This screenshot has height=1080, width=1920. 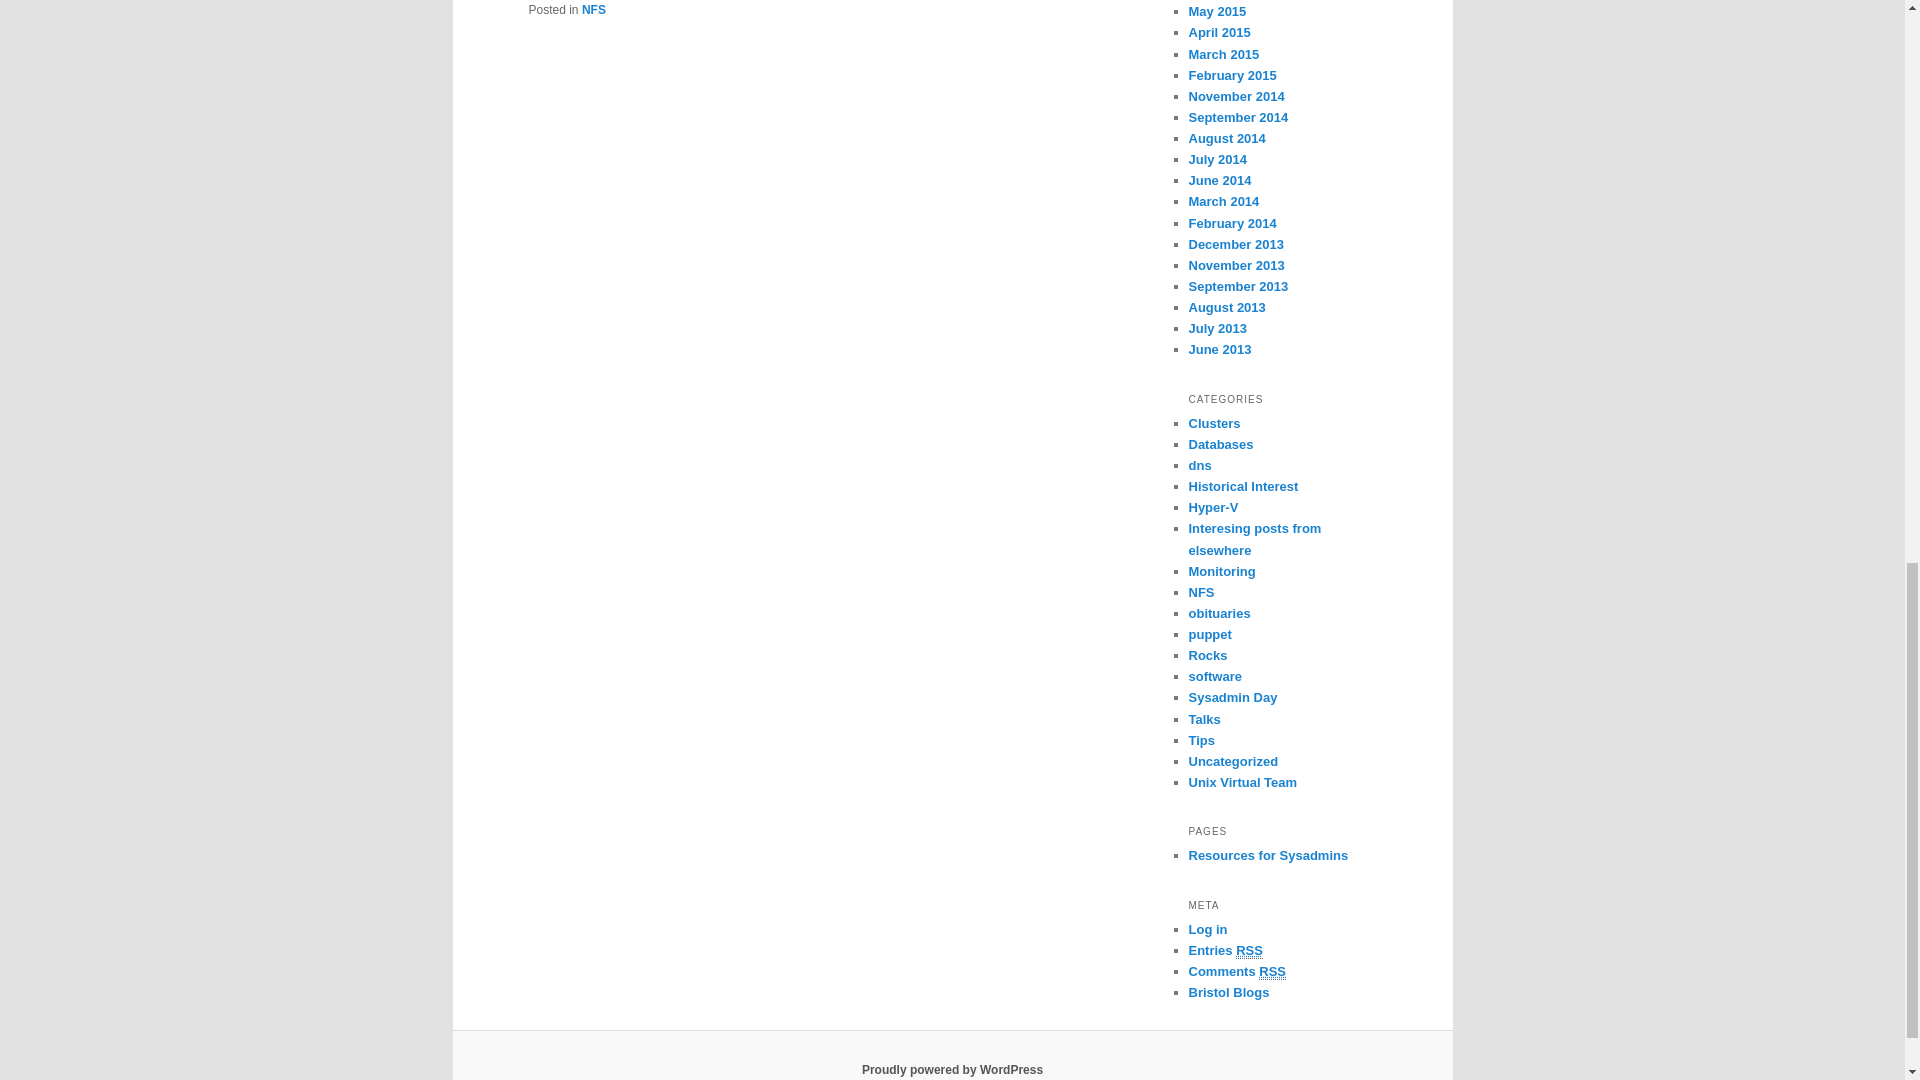 I want to click on Really Simple Syndication, so click(x=1272, y=972).